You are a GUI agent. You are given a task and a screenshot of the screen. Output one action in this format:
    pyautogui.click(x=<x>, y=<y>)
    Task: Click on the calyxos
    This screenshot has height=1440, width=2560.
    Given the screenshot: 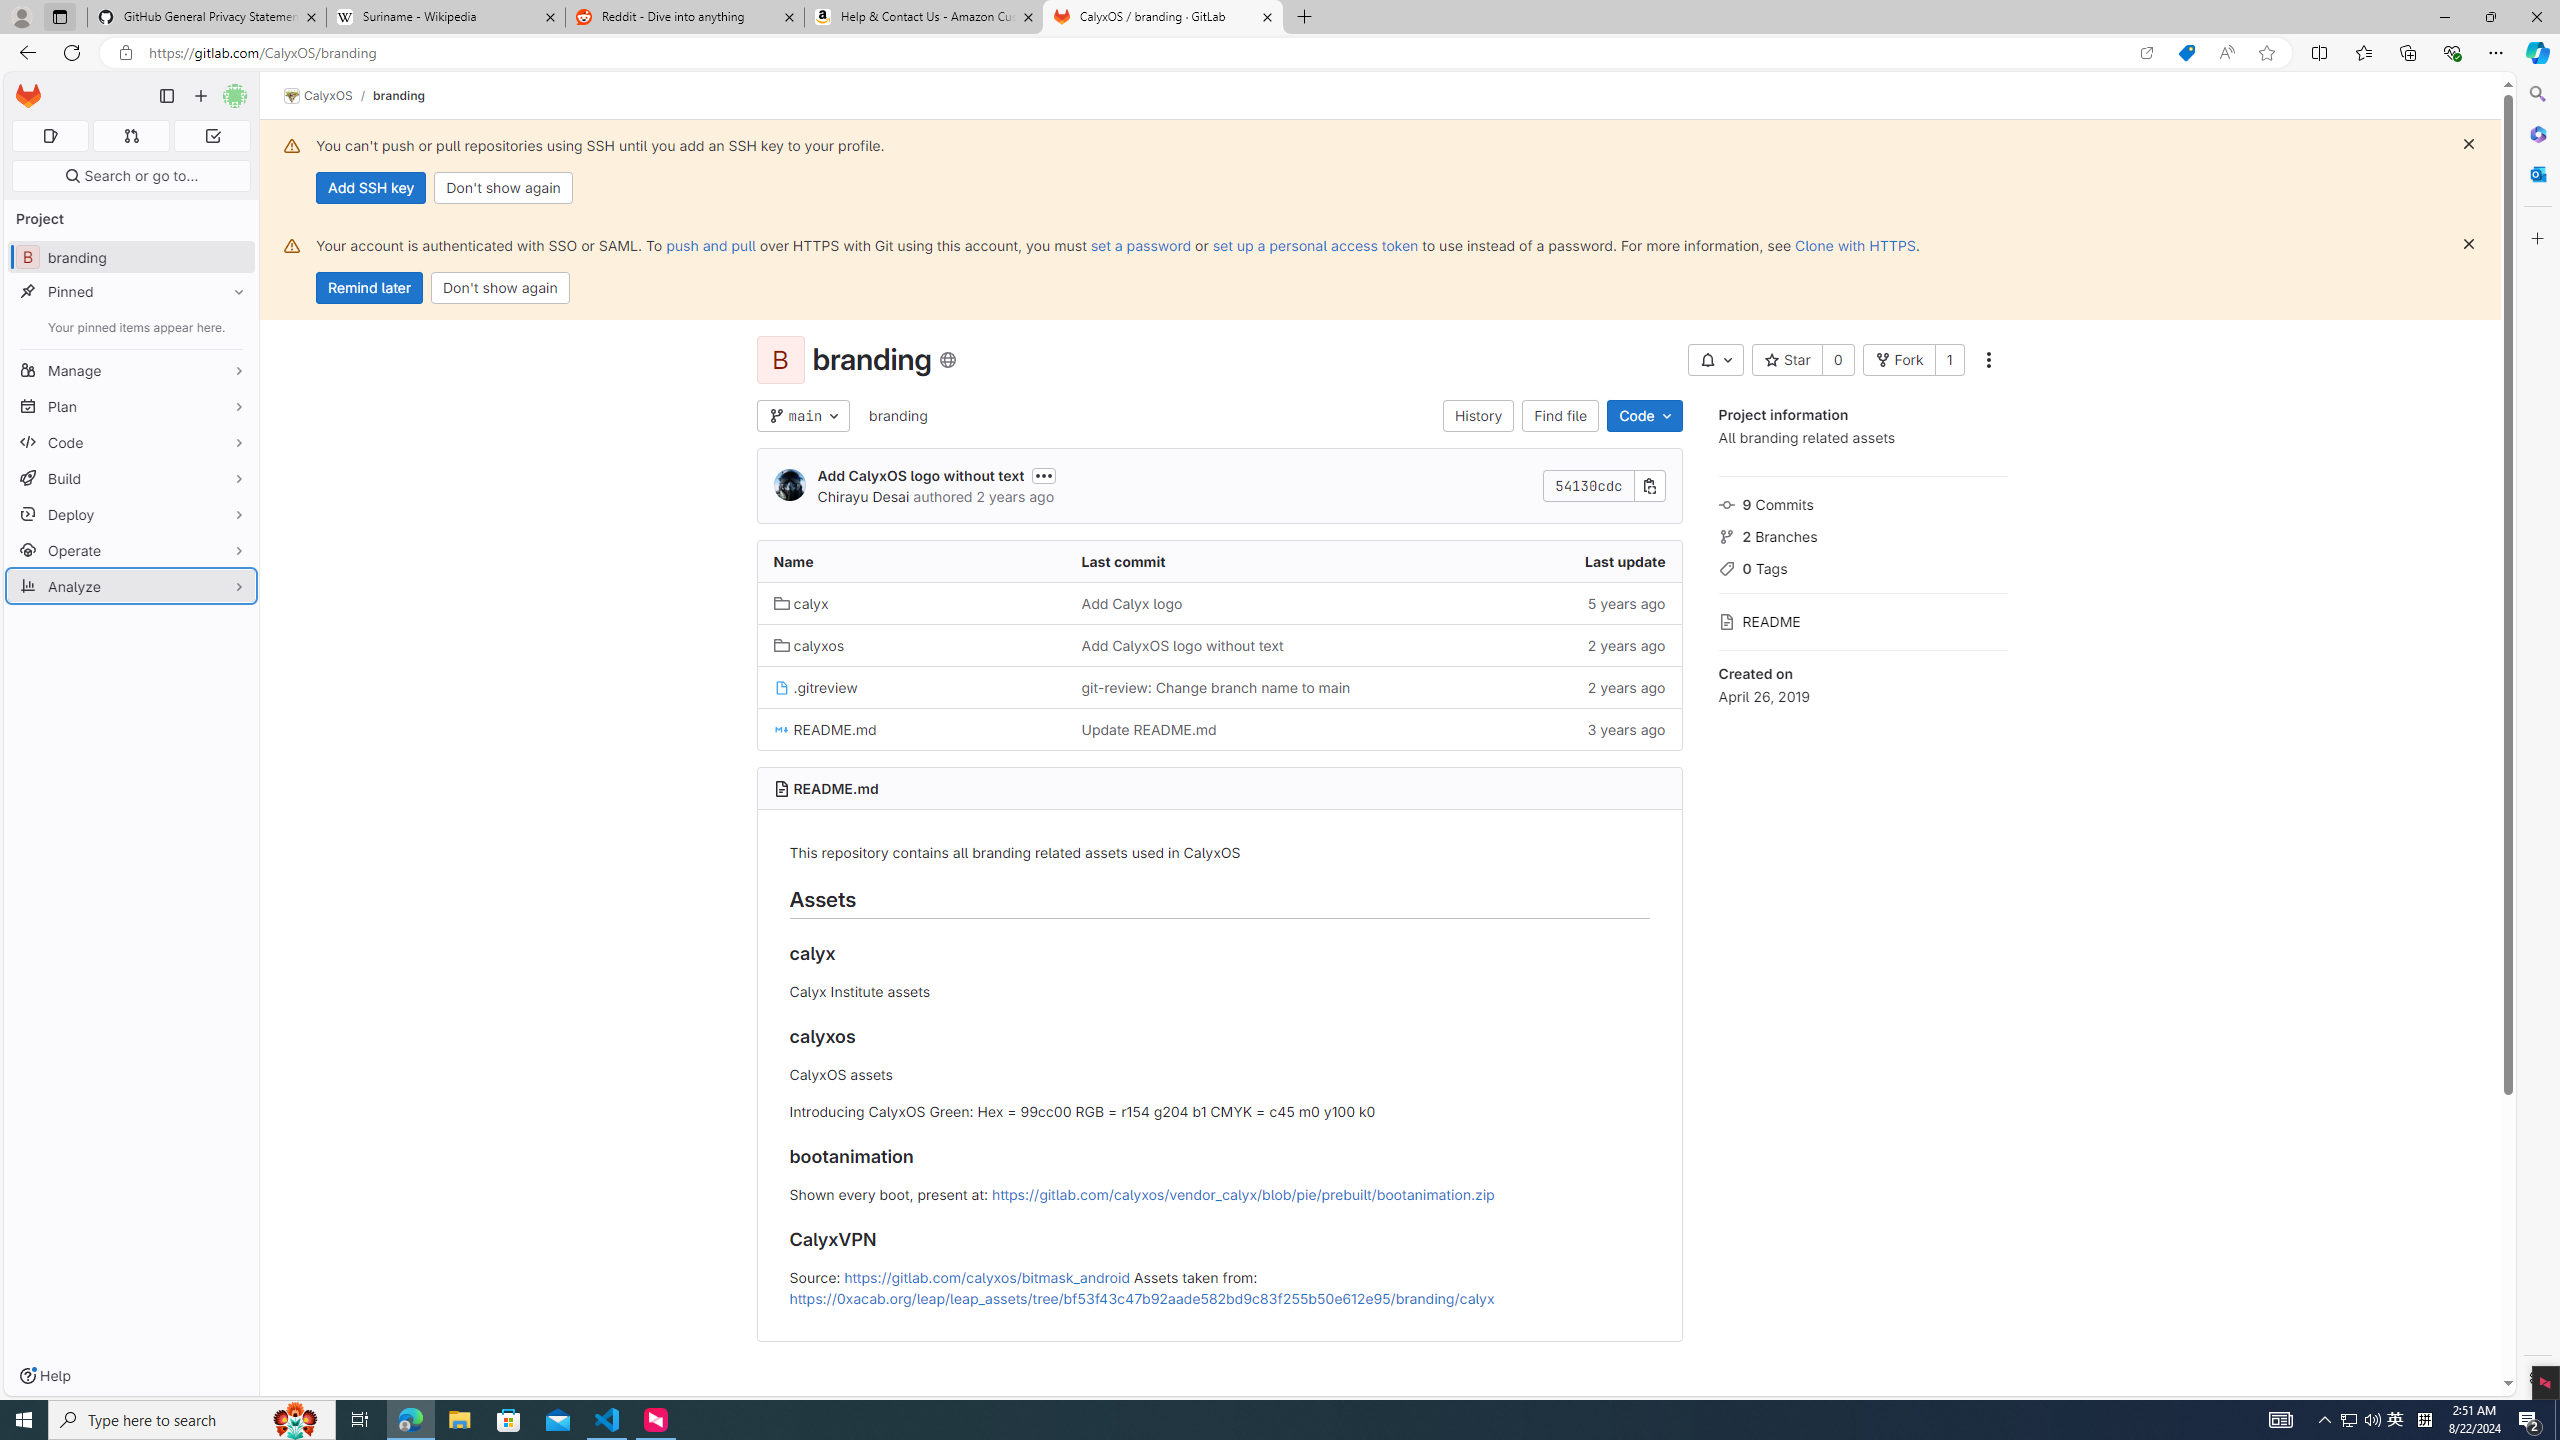 What is the action you would take?
    pyautogui.click(x=910, y=644)
    